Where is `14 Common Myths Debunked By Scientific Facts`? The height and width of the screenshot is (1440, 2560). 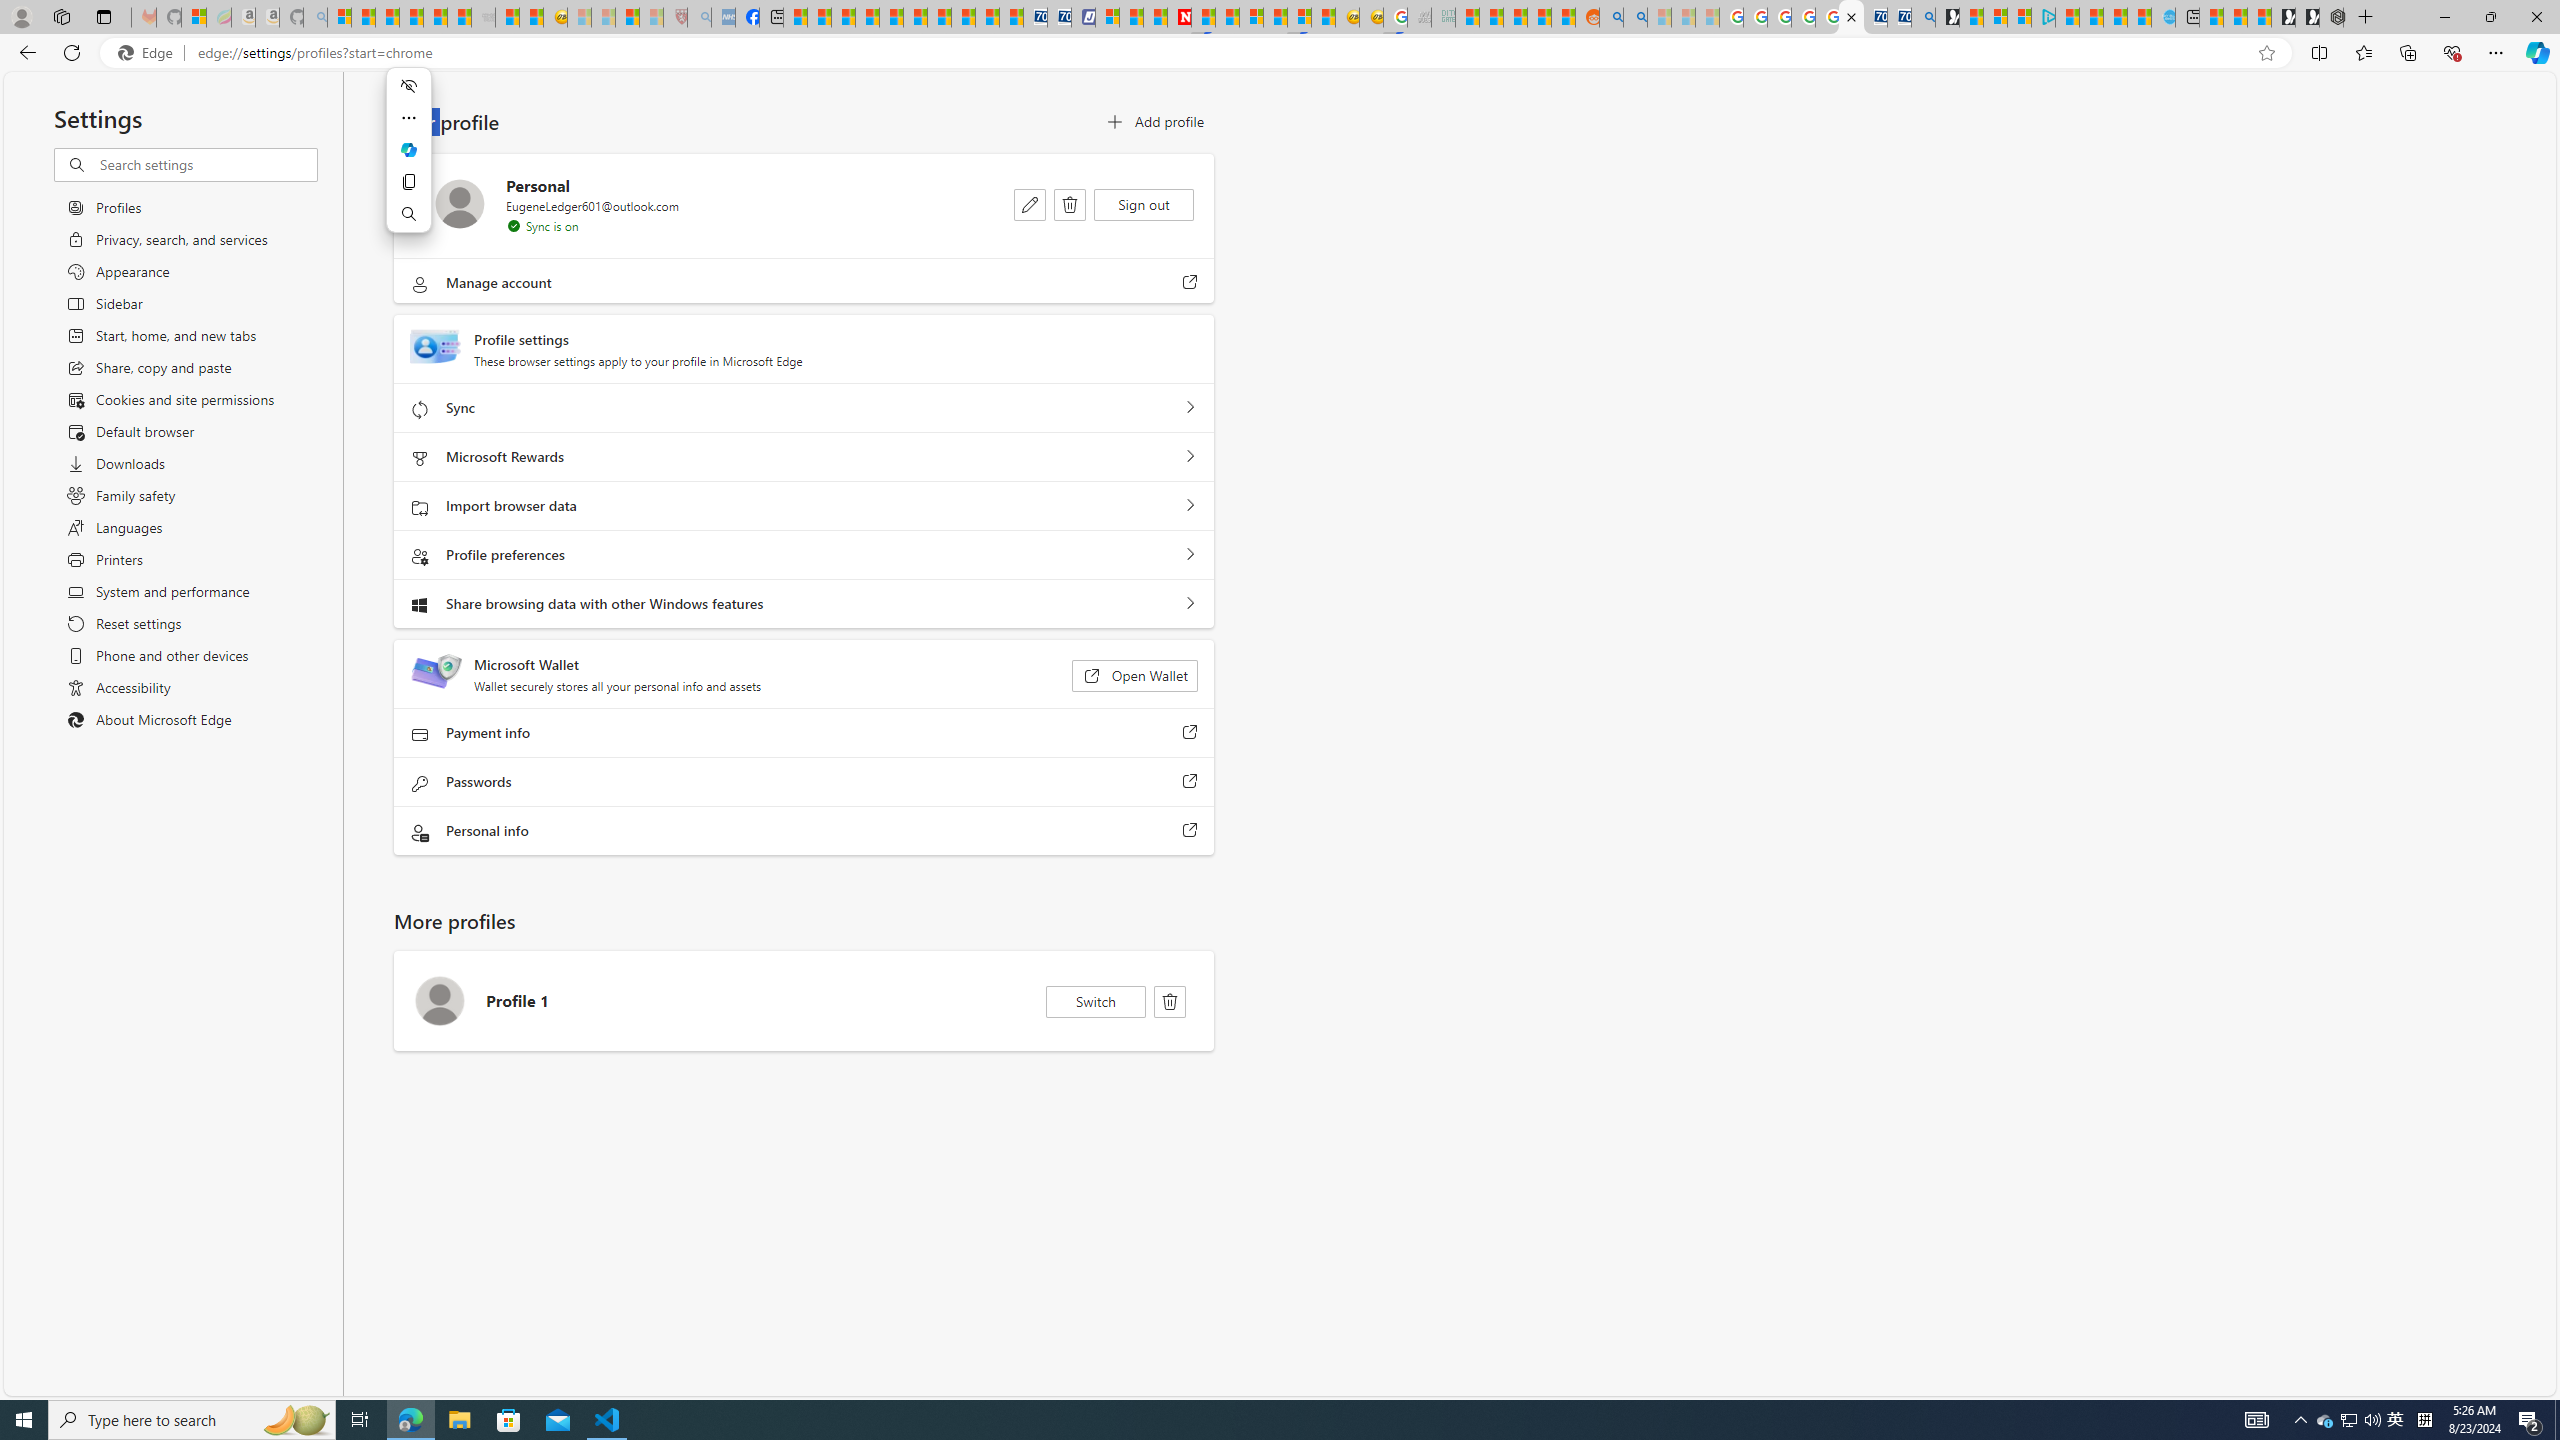
14 Common Myths Debunked By Scientific Facts is located at coordinates (1227, 17).